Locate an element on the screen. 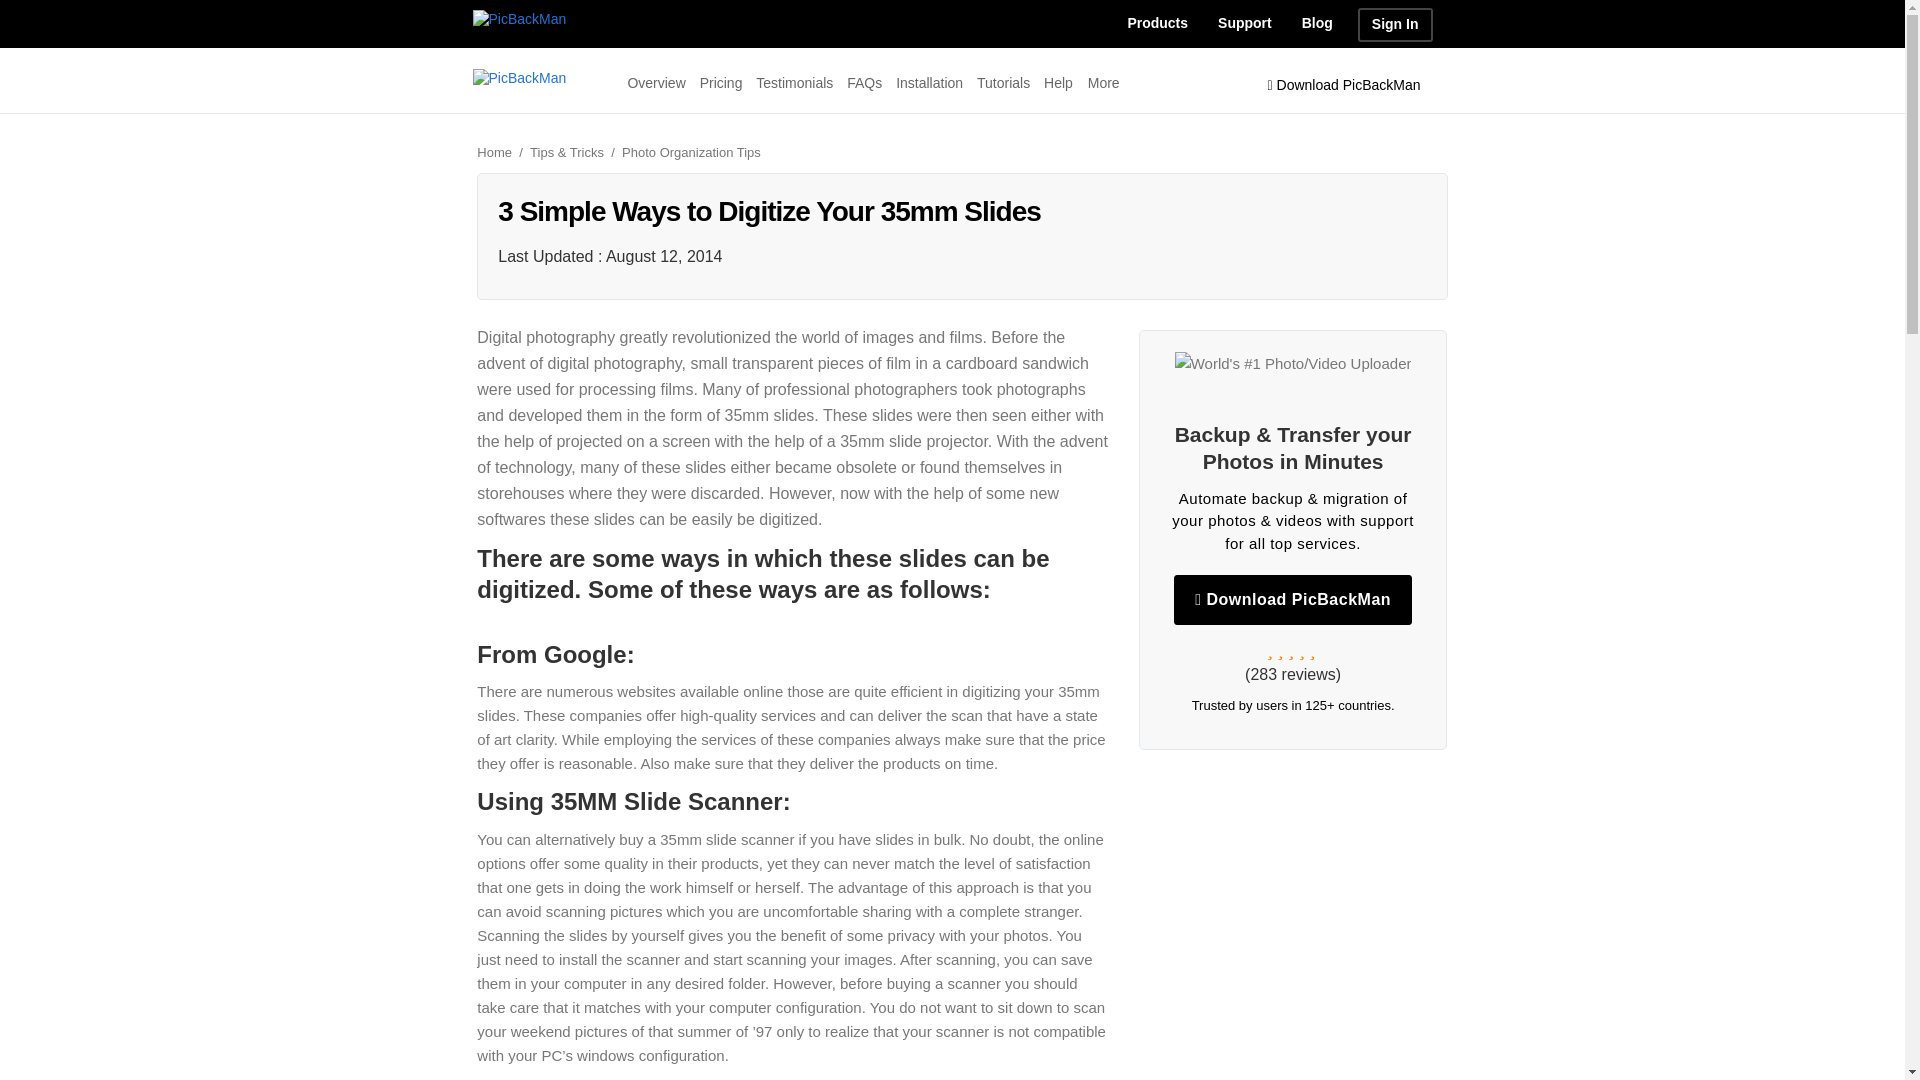 The width and height of the screenshot is (1920, 1080). Sign In is located at coordinates (1394, 24).